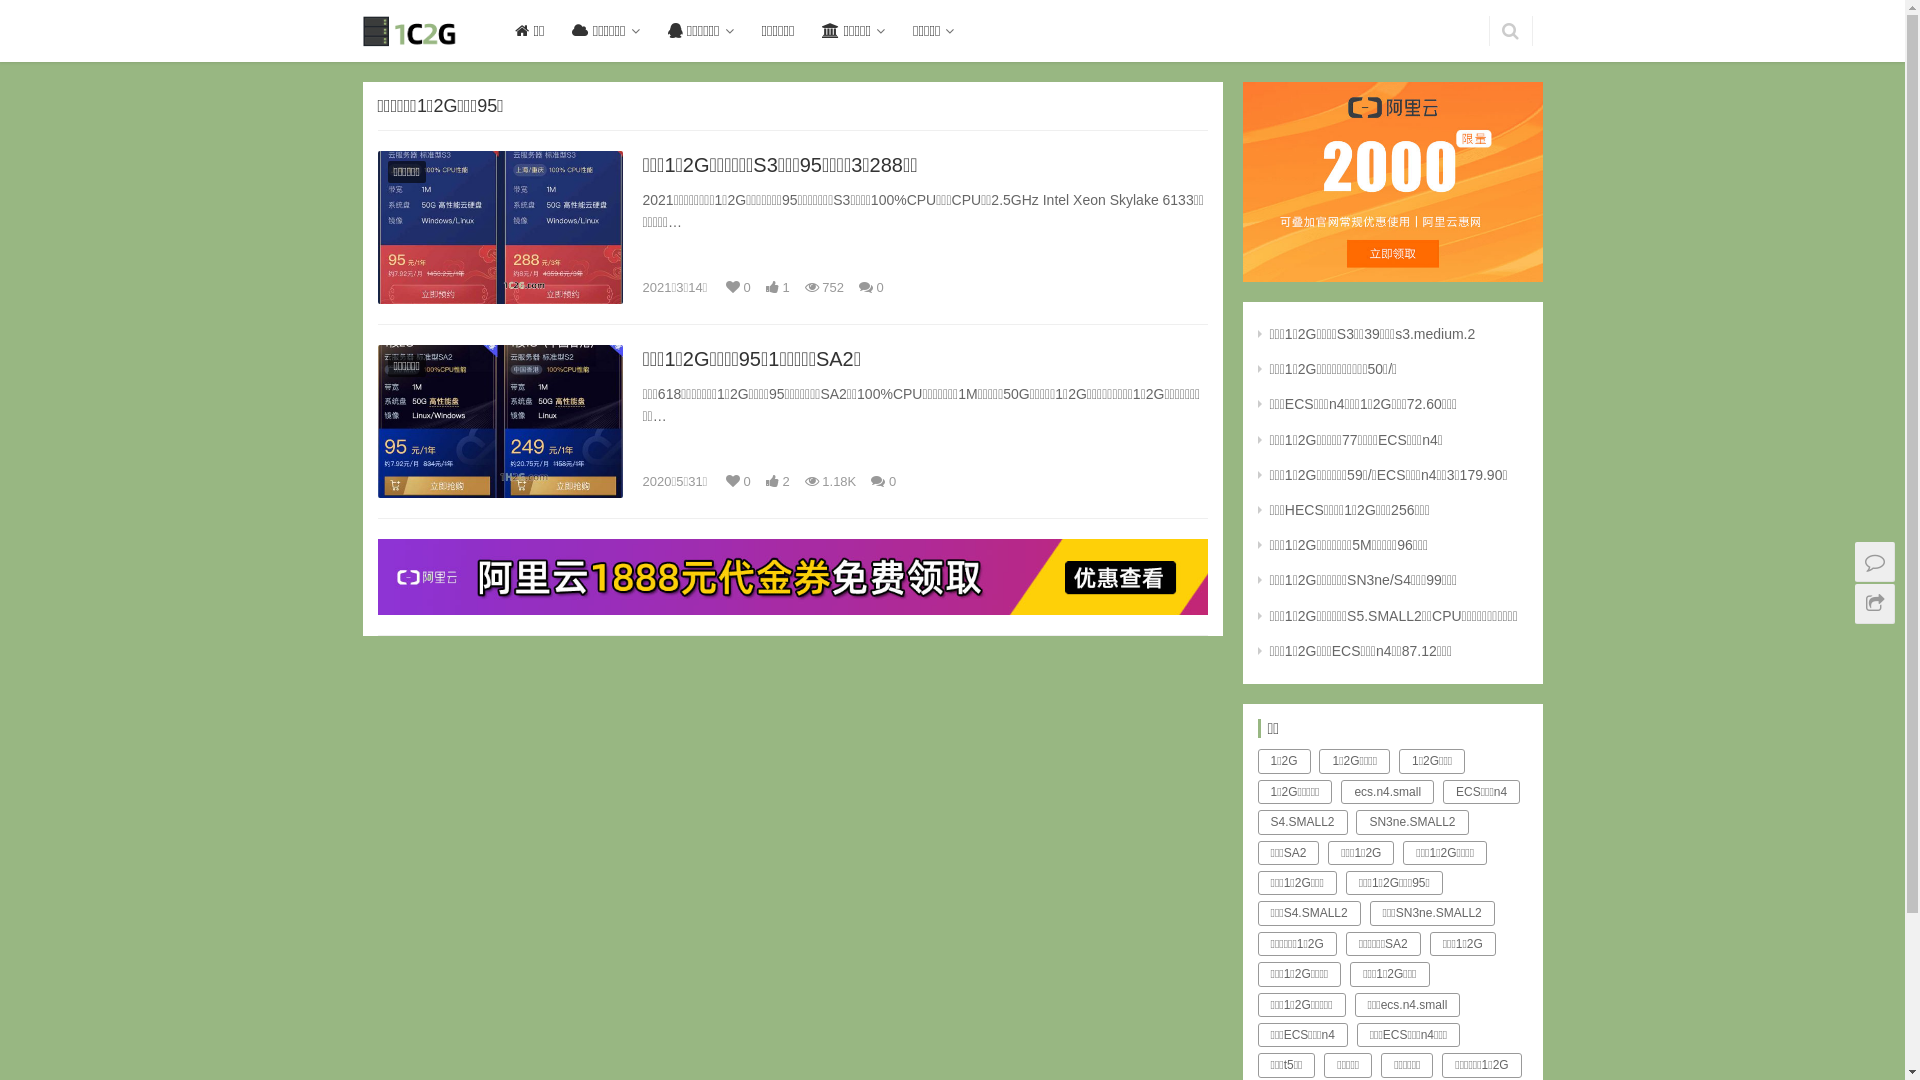 The image size is (1920, 1080). I want to click on SN3ne.SMALL2, so click(1412, 822).